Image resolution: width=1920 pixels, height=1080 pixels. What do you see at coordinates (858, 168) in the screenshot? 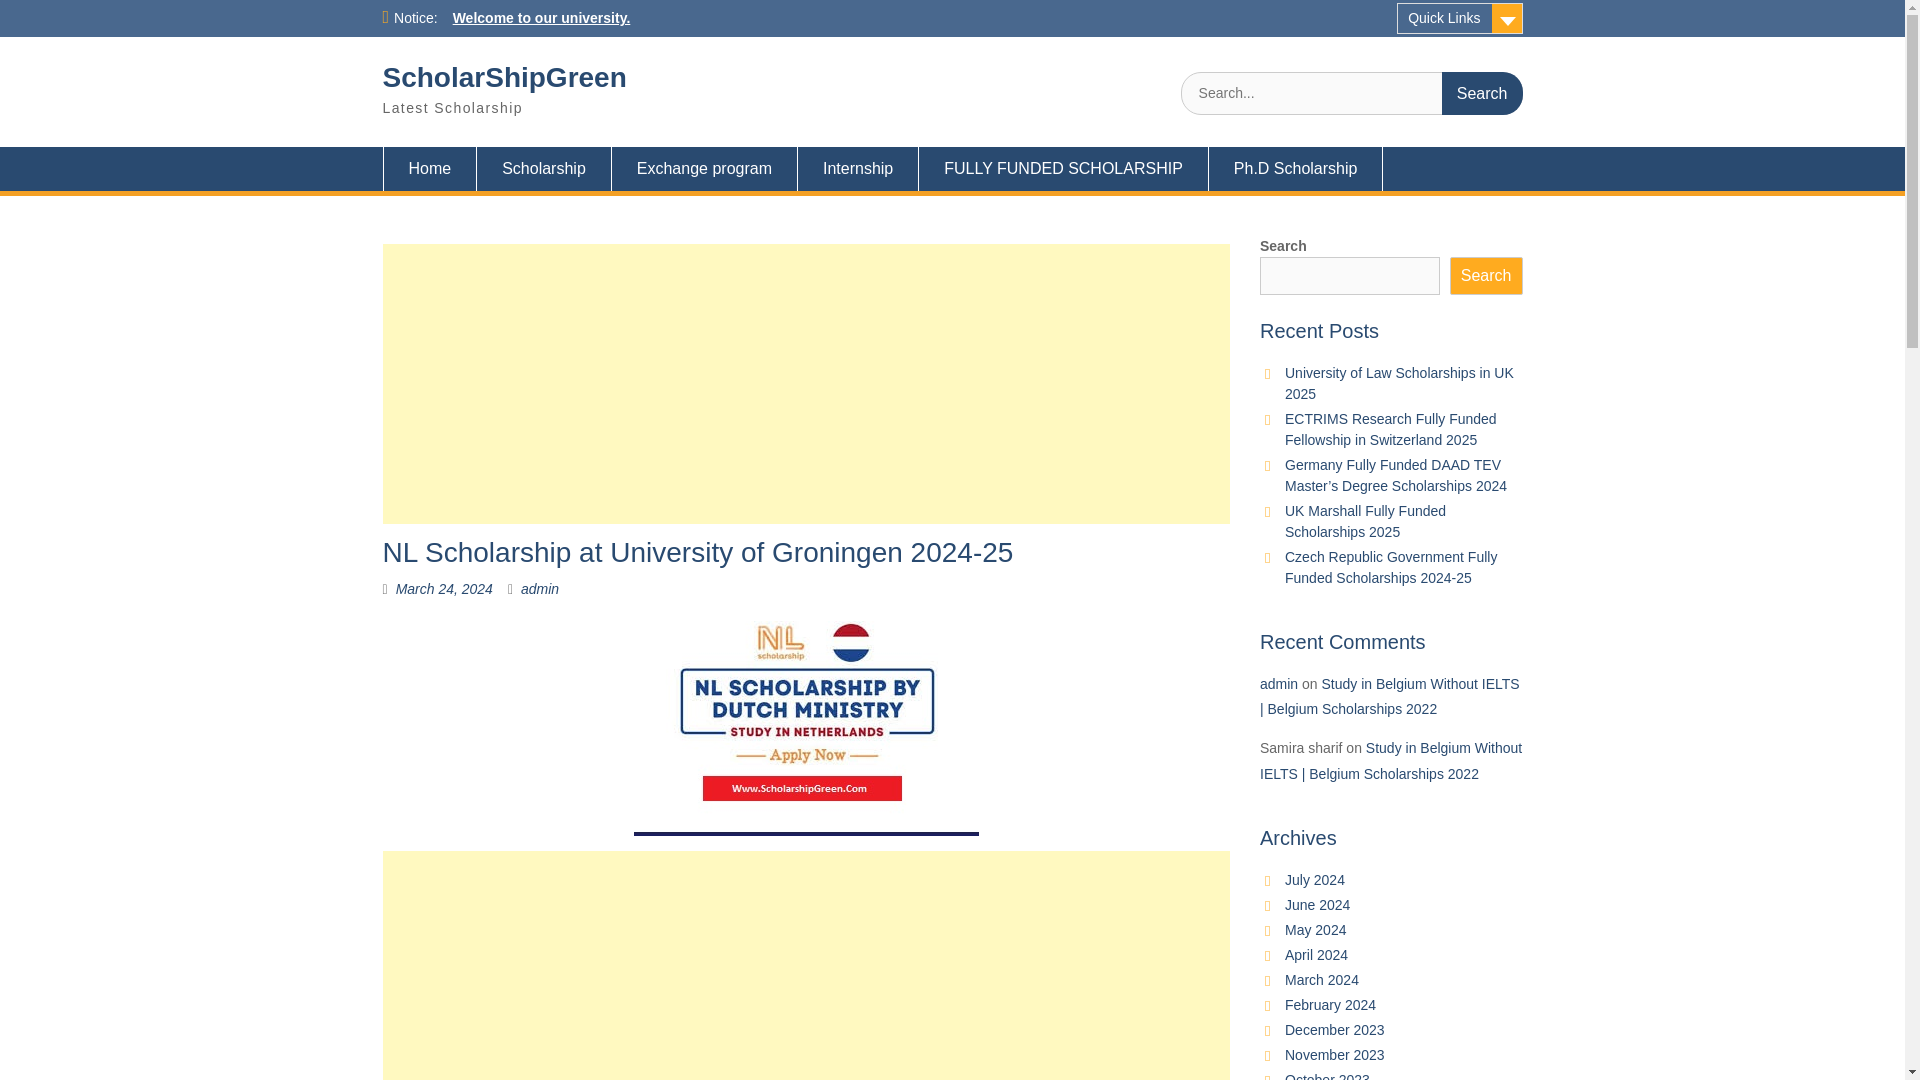
I see `Internship` at bounding box center [858, 168].